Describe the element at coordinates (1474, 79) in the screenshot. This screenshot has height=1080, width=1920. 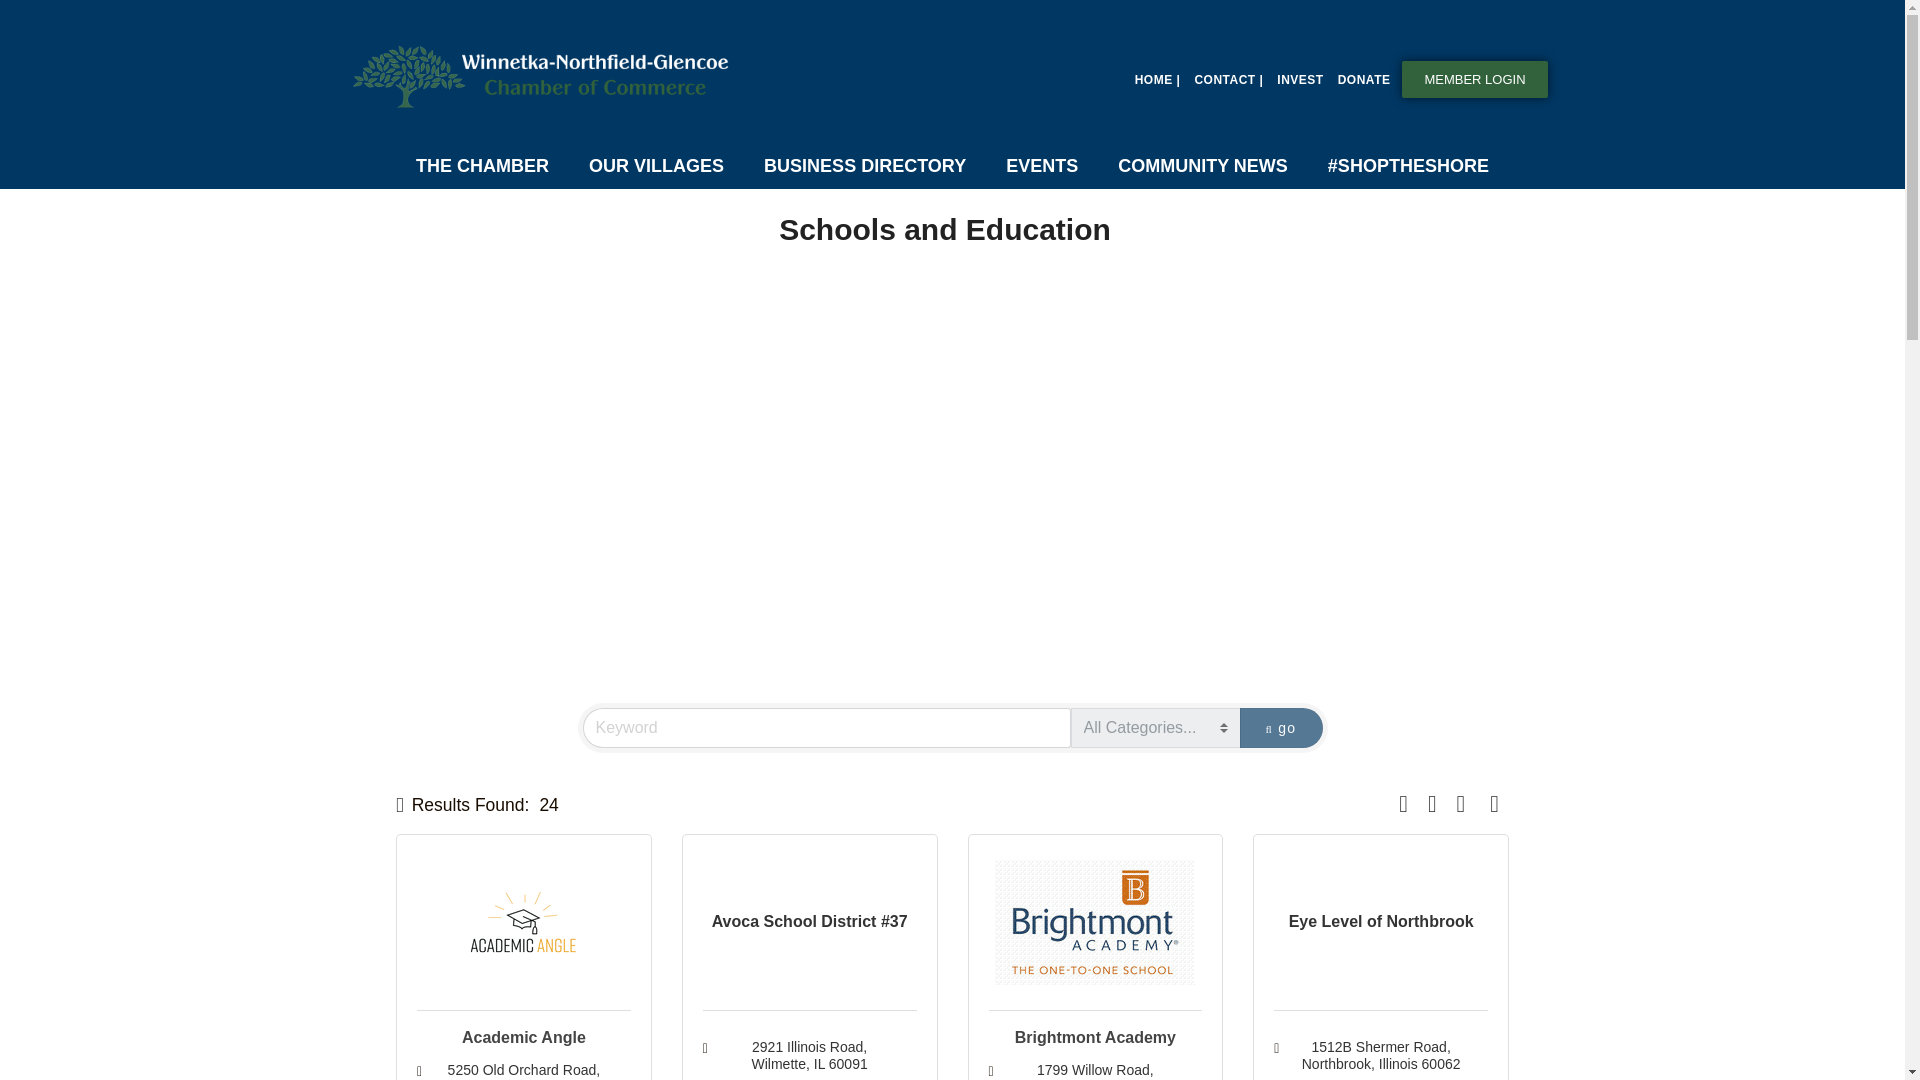
I see `MEMBER LOGIN` at that location.